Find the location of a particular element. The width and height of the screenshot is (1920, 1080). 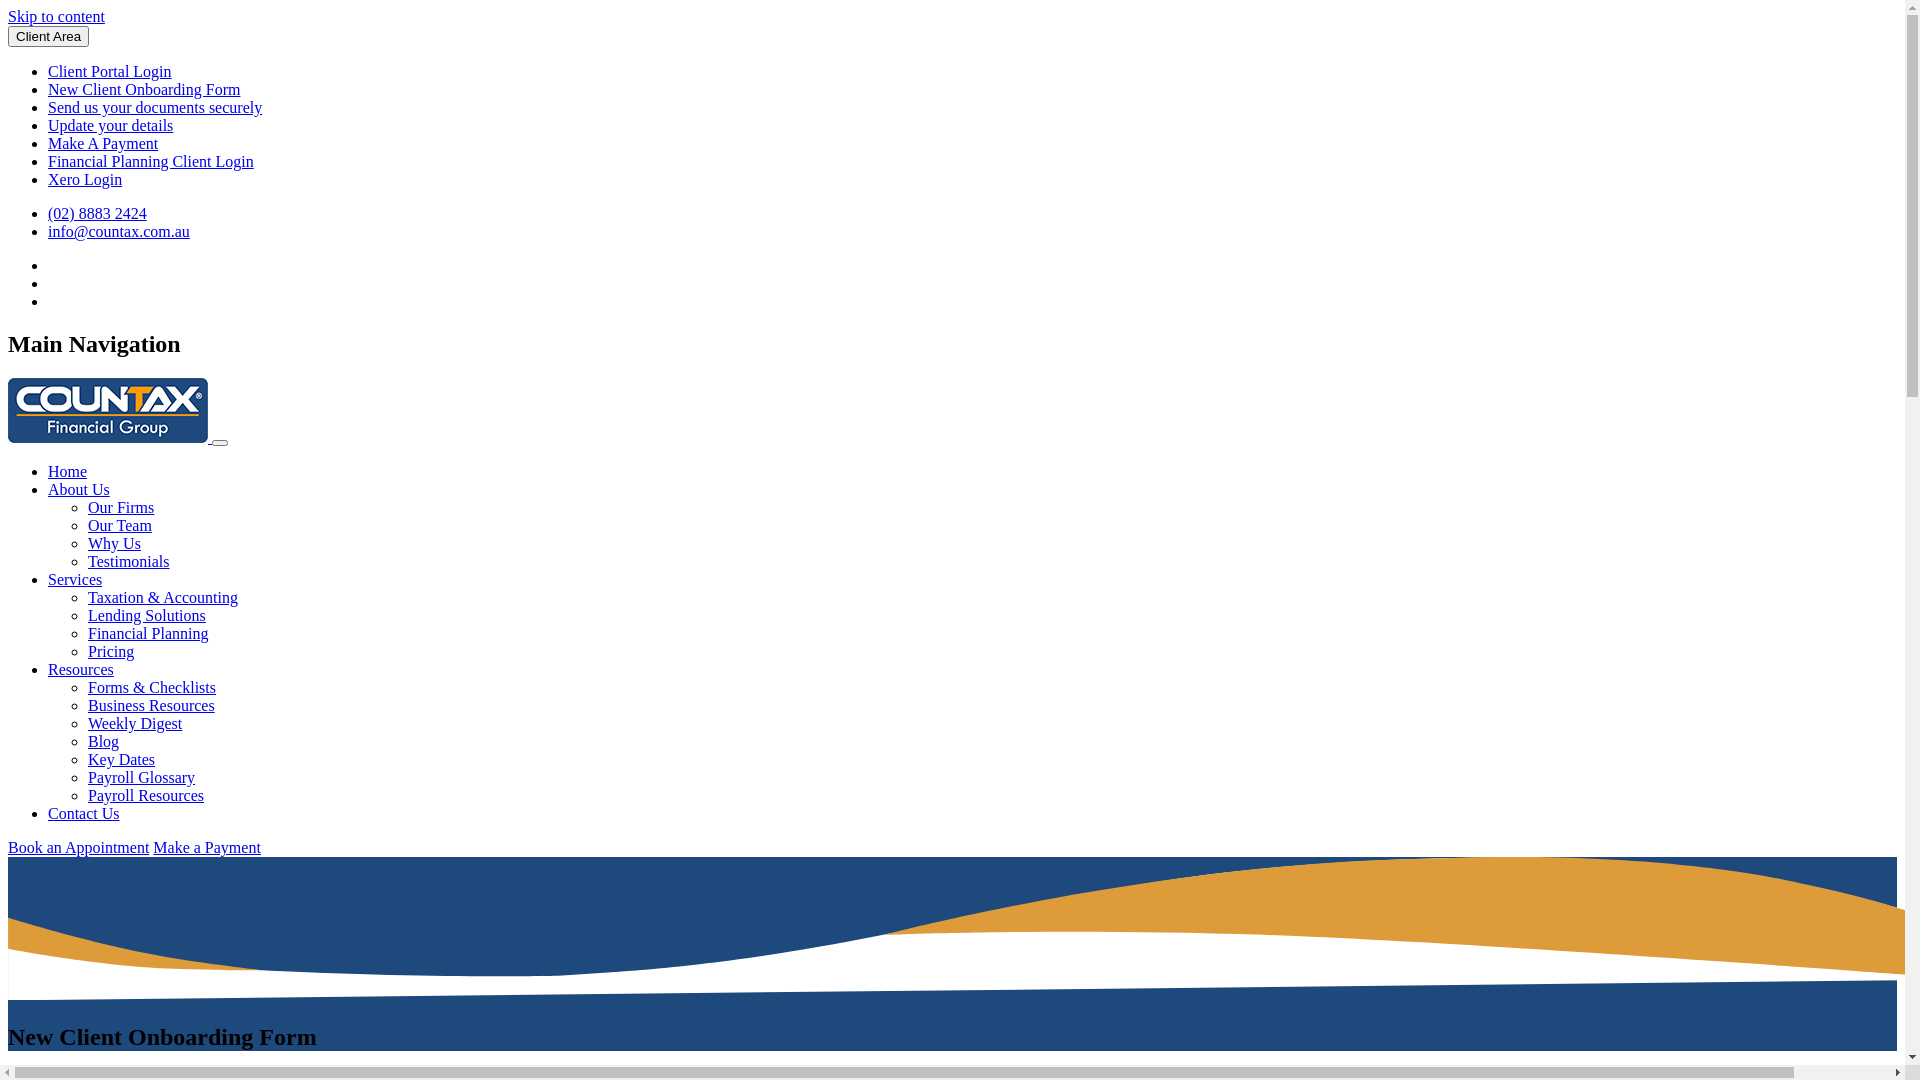

Blog is located at coordinates (104, 742).